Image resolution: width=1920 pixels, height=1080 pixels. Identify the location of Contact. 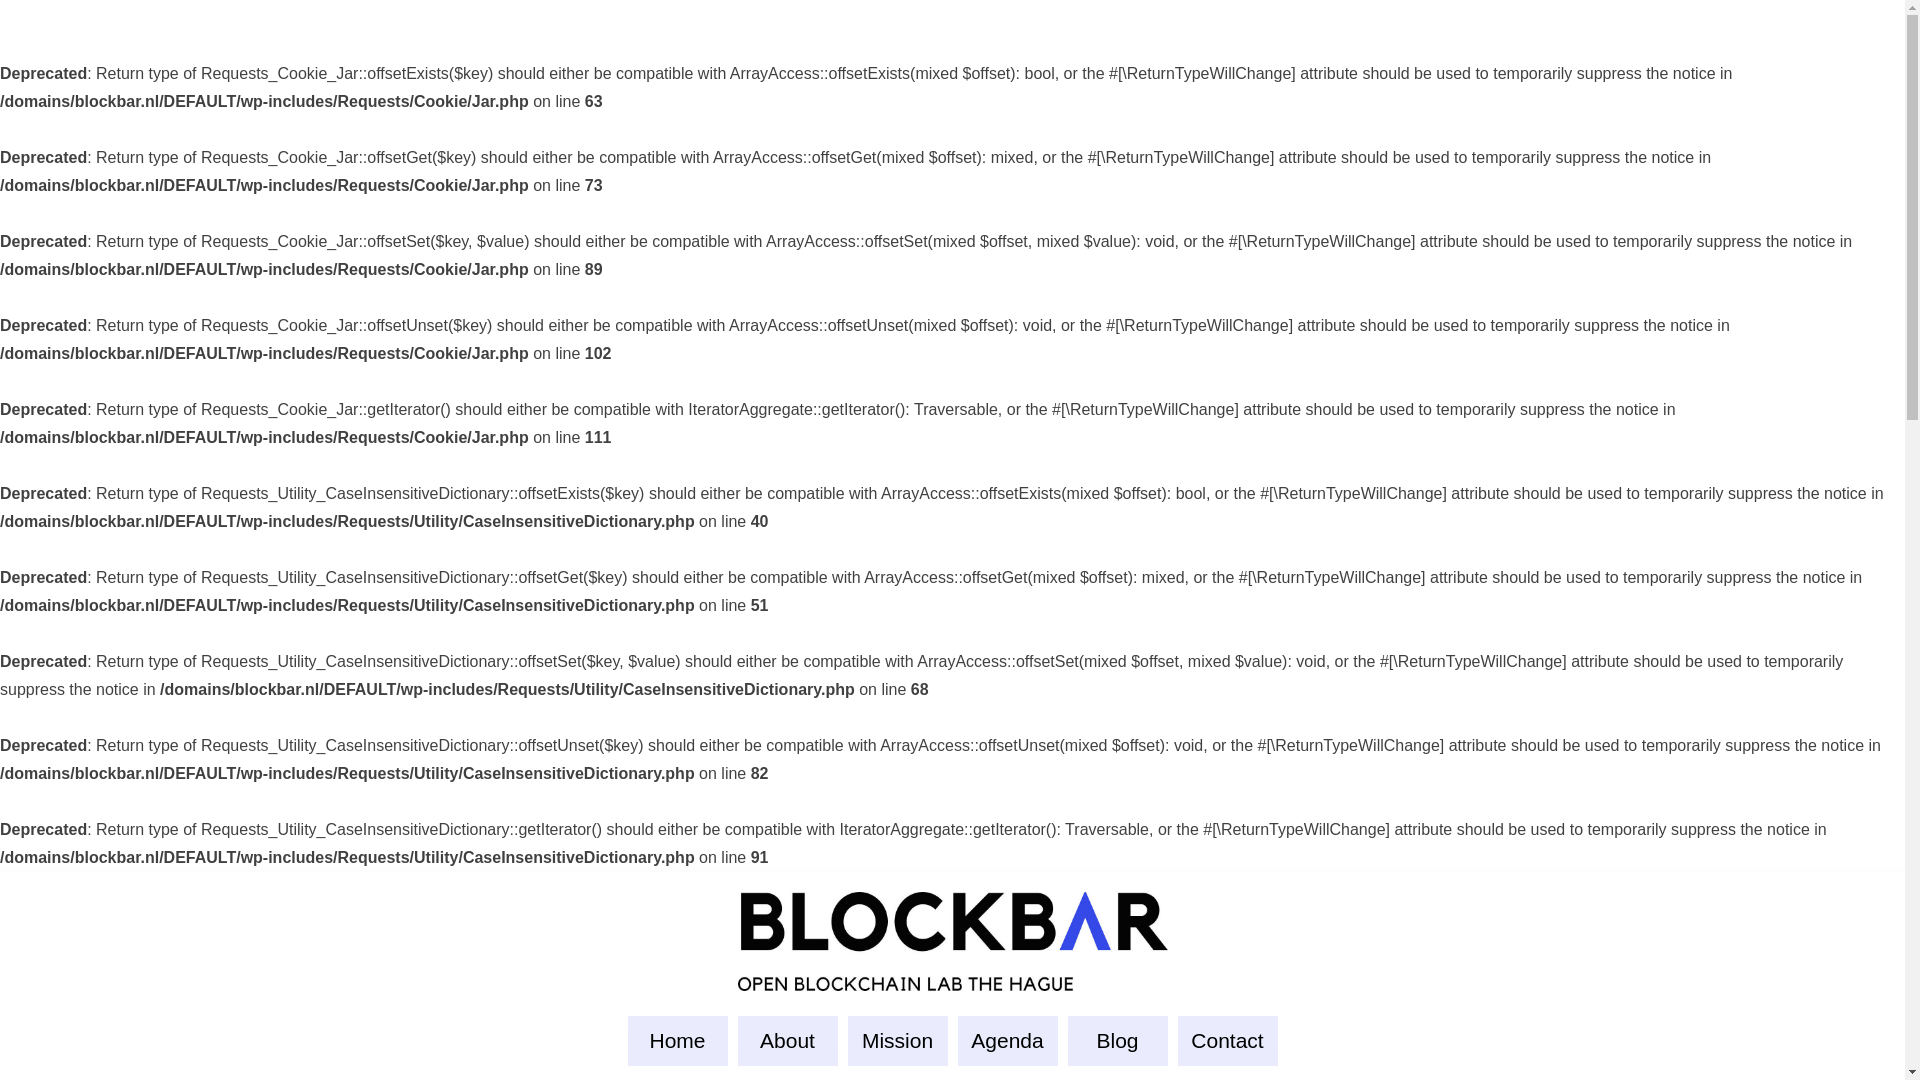
(1228, 1040).